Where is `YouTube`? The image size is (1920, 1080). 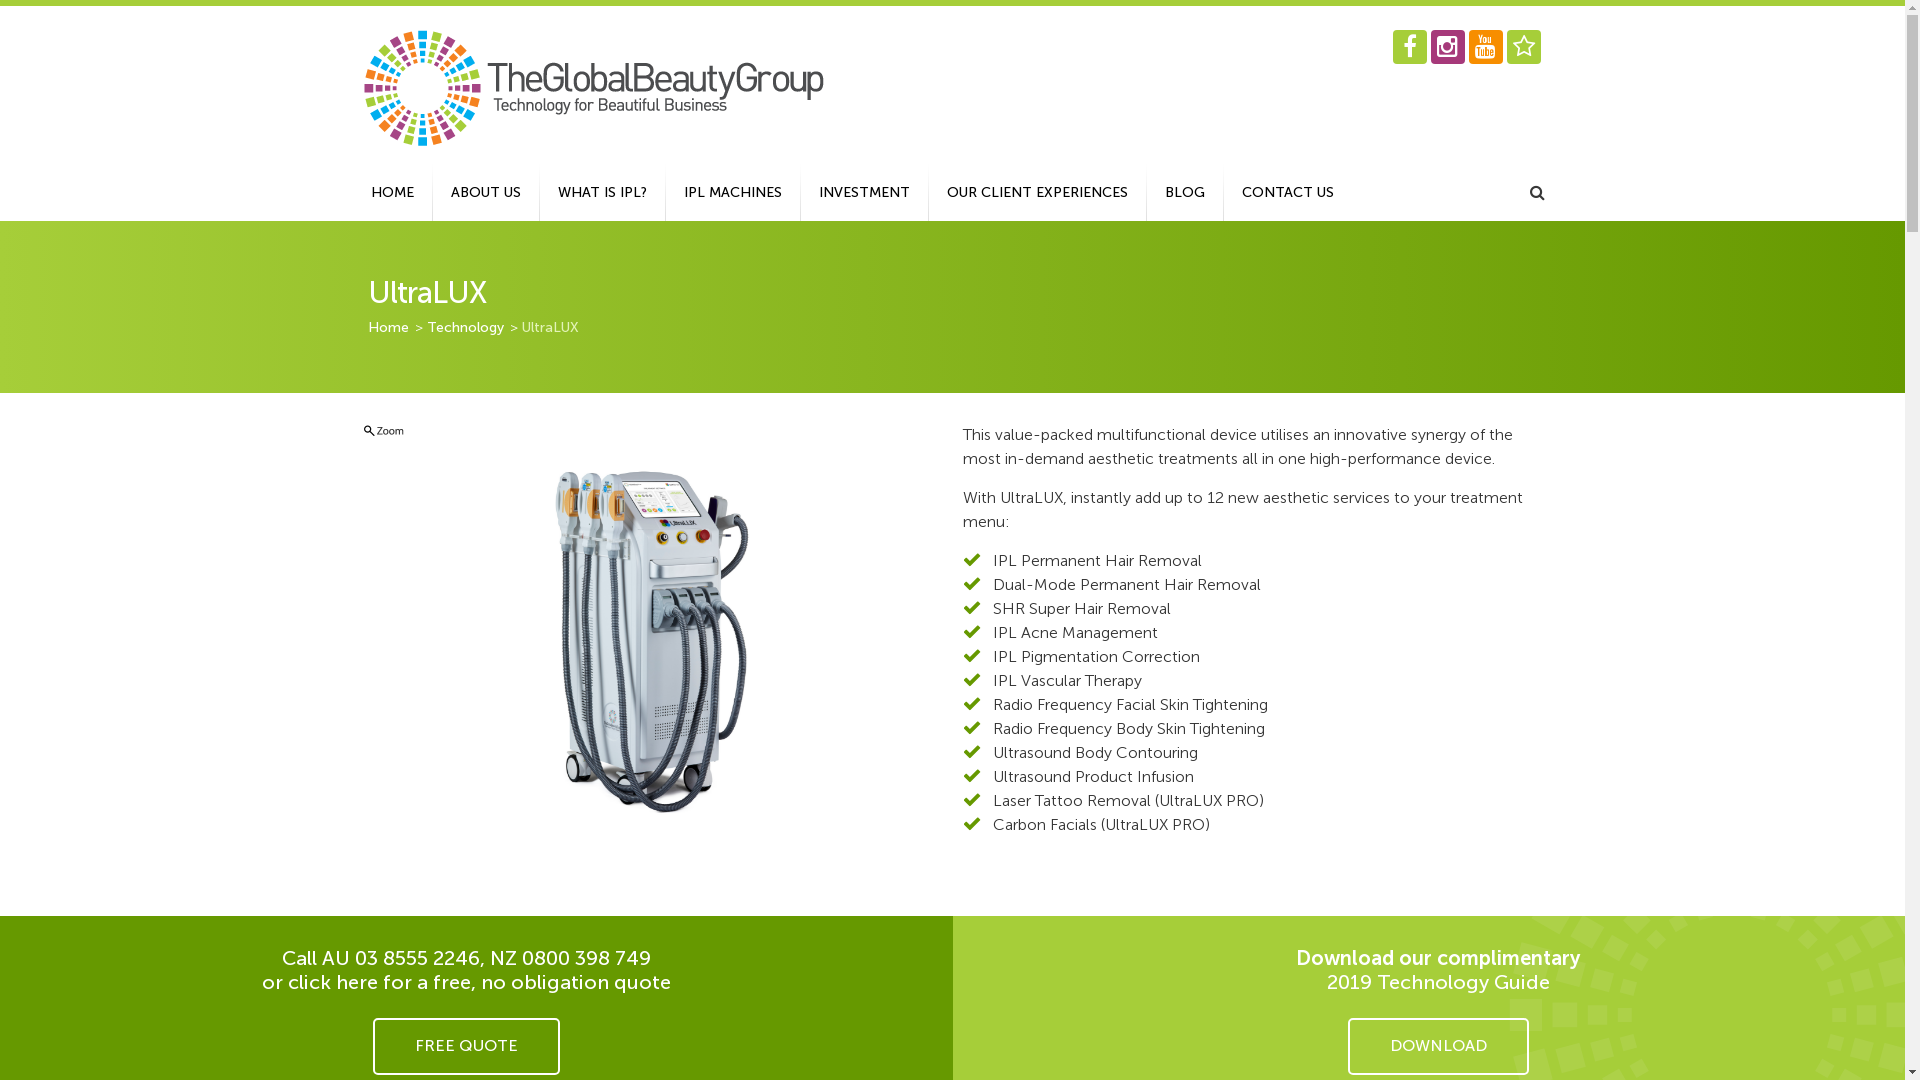
YouTube is located at coordinates (1485, 47).